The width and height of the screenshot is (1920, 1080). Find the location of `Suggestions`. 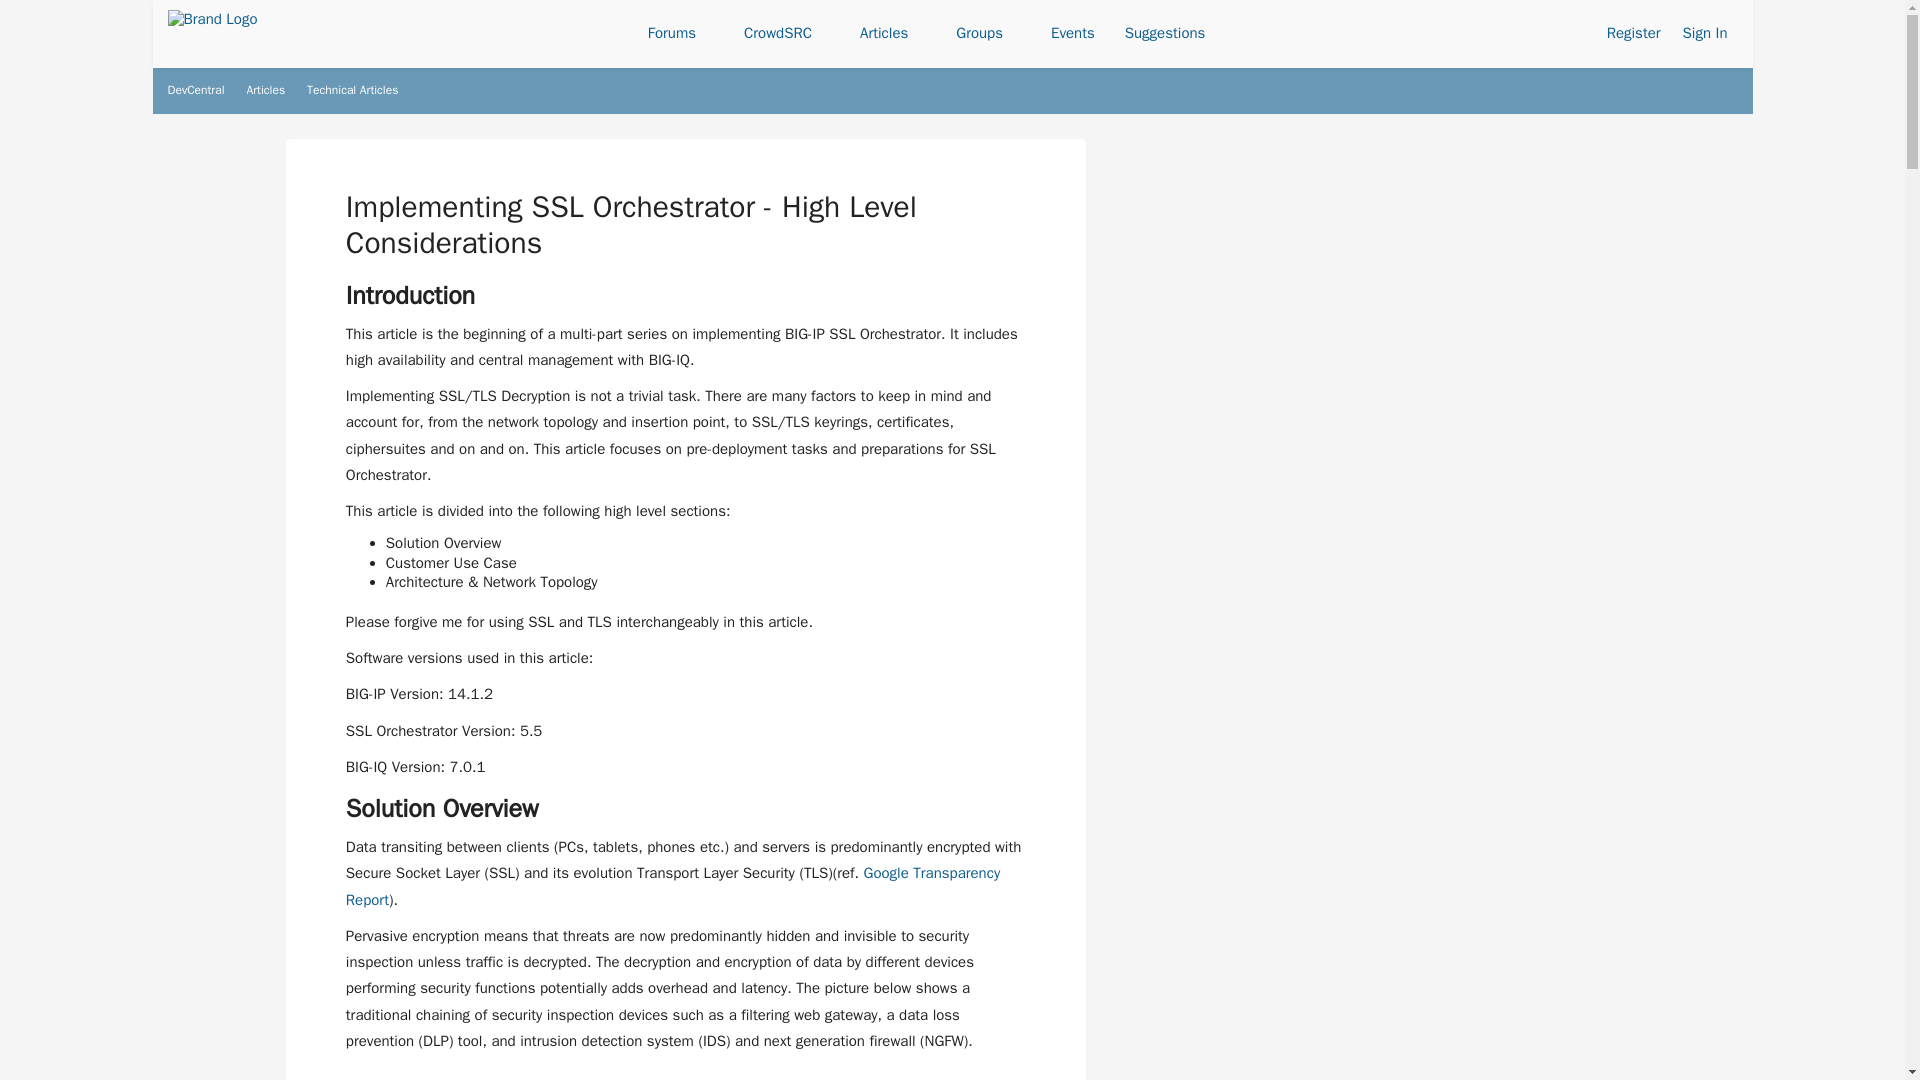

Suggestions is located at coordinates (1165, 34).